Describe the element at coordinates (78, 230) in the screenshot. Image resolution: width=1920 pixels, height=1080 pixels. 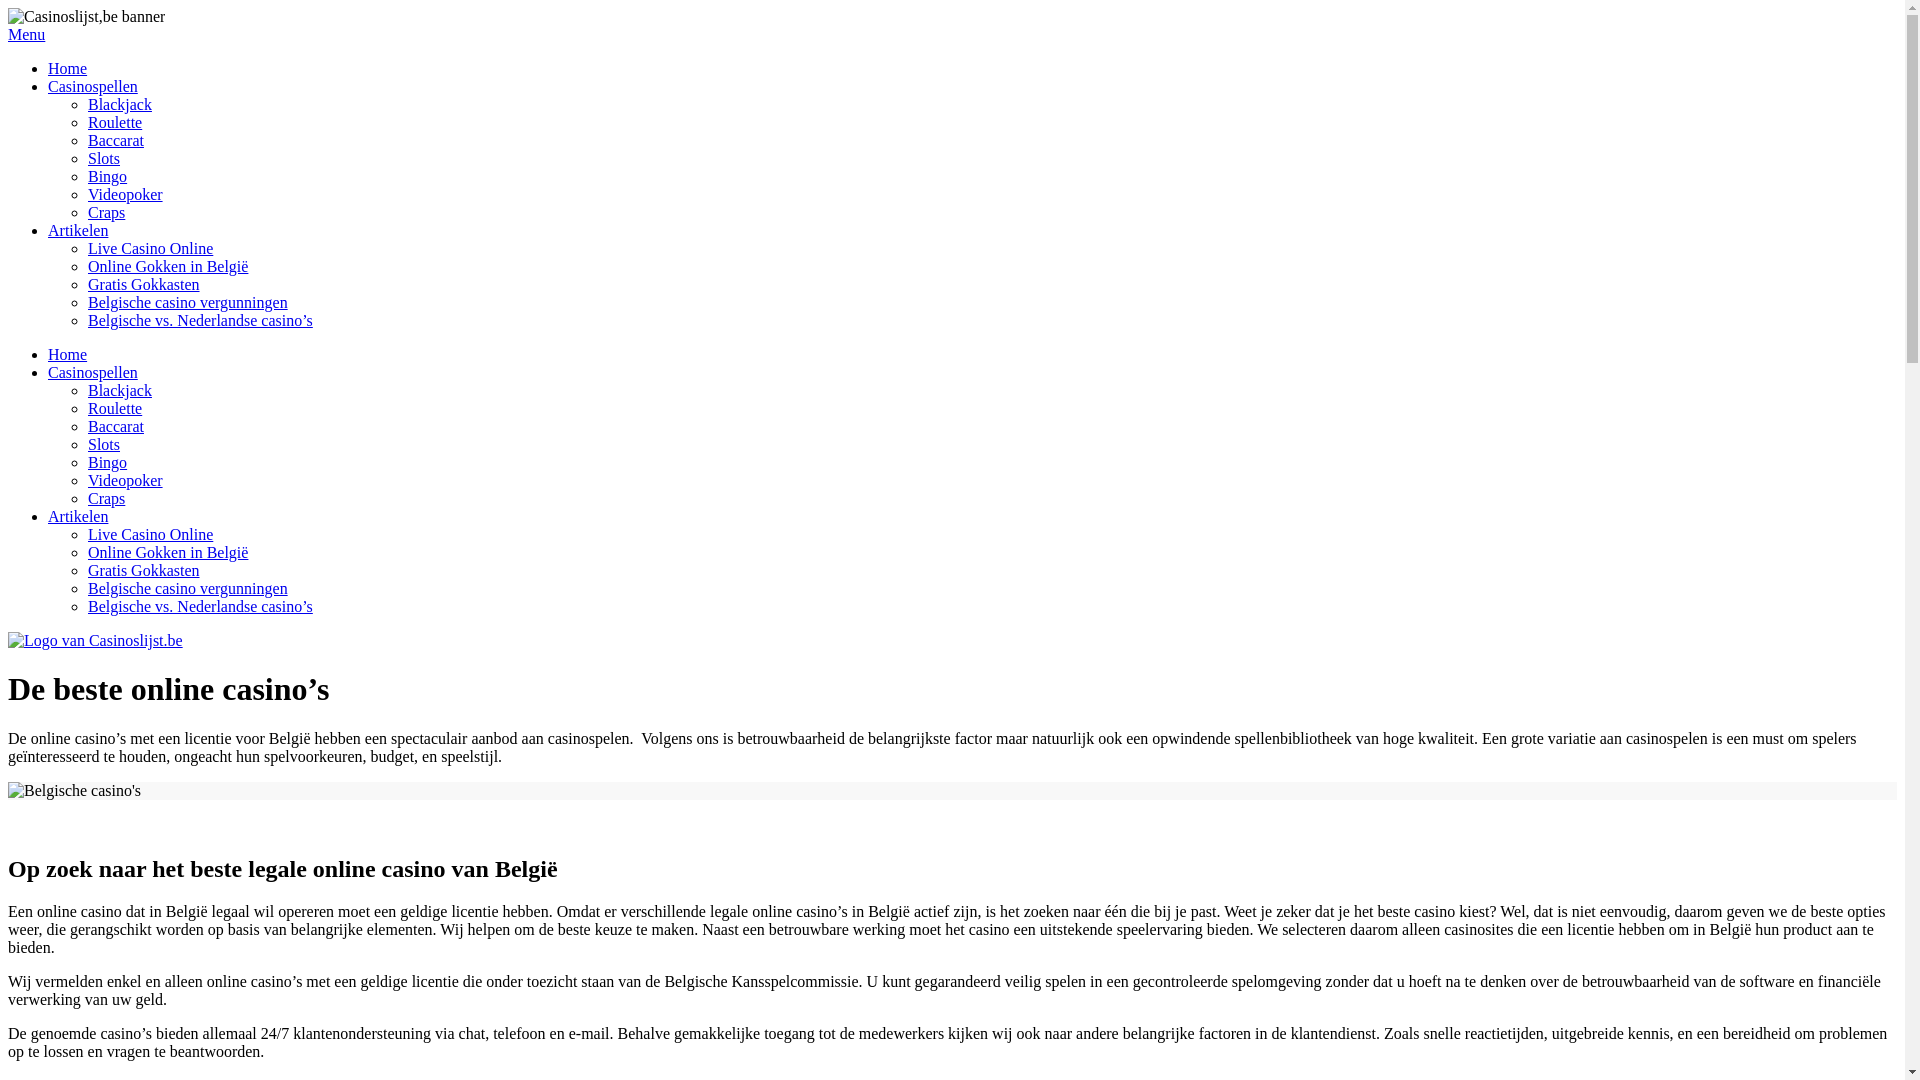
I see `Artikelen` at that location.